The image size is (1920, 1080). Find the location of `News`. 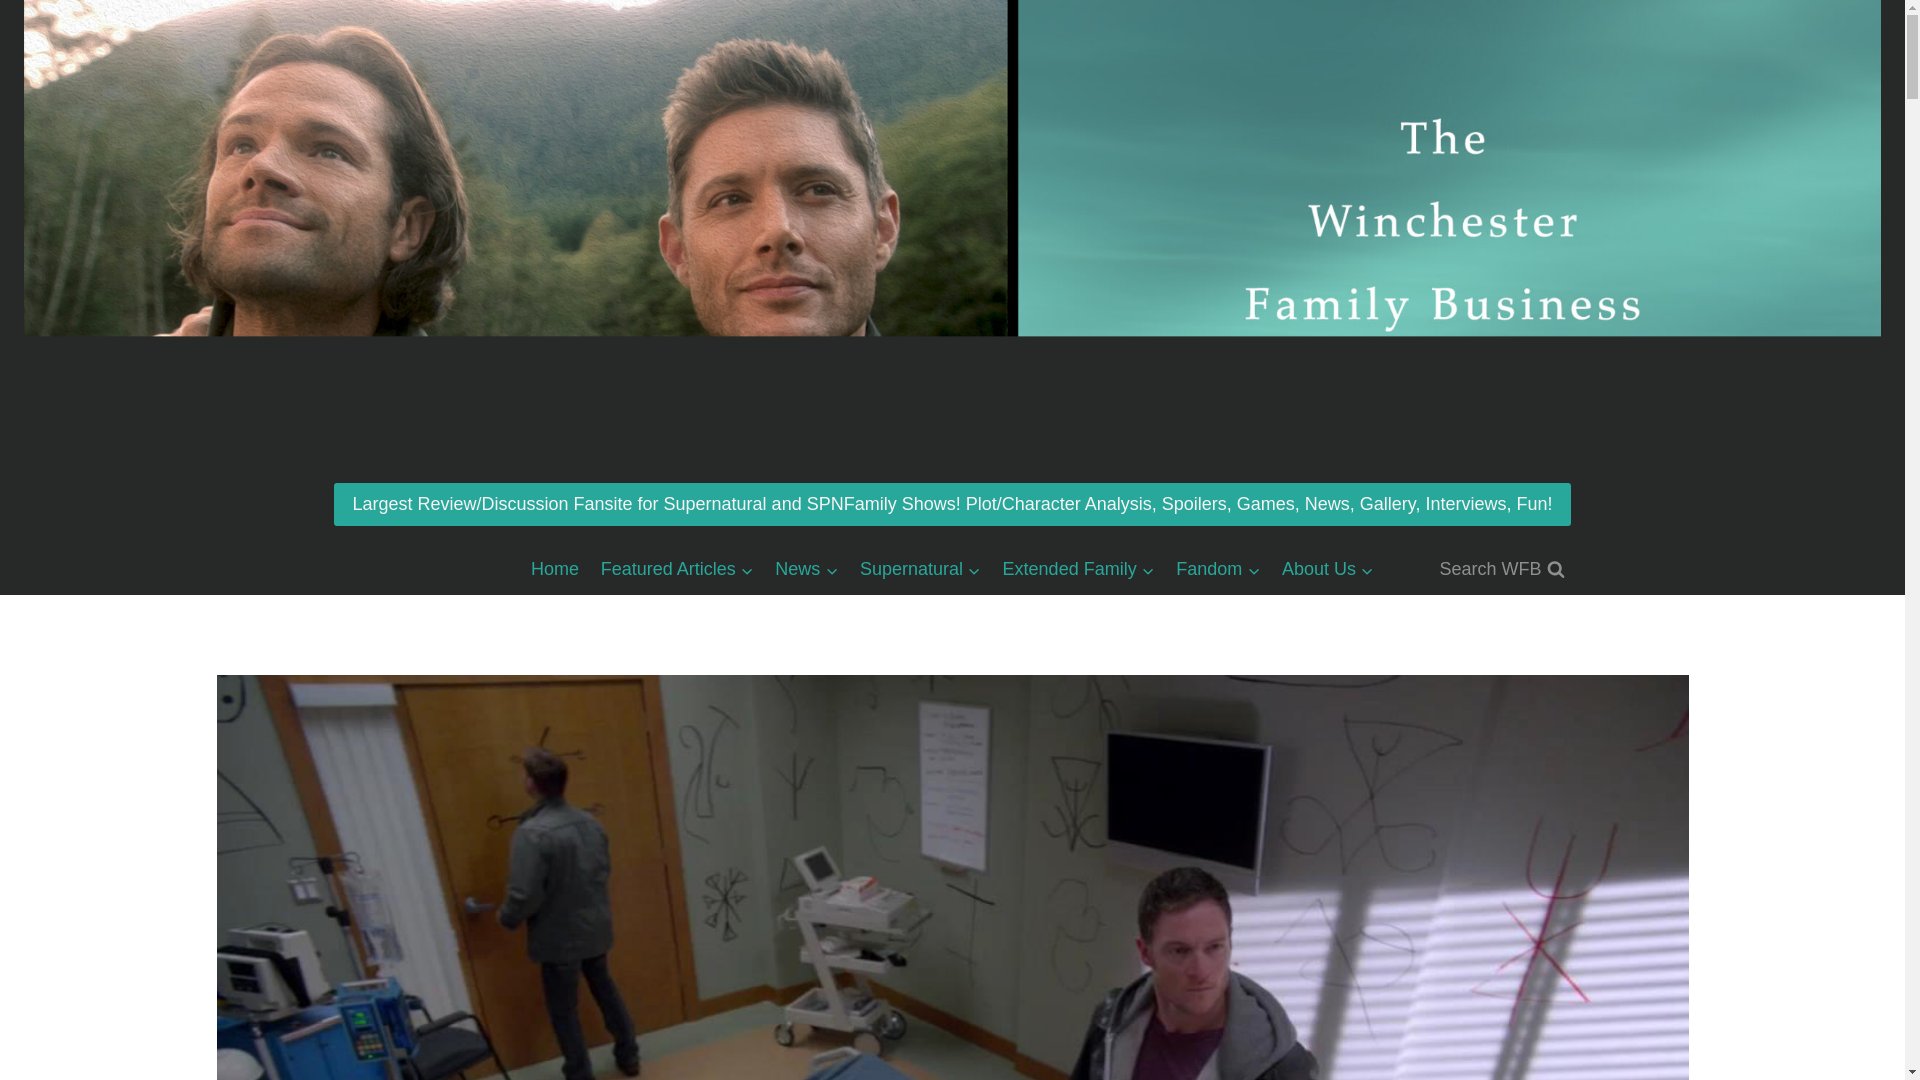

News is located at coordinates (807, 569).